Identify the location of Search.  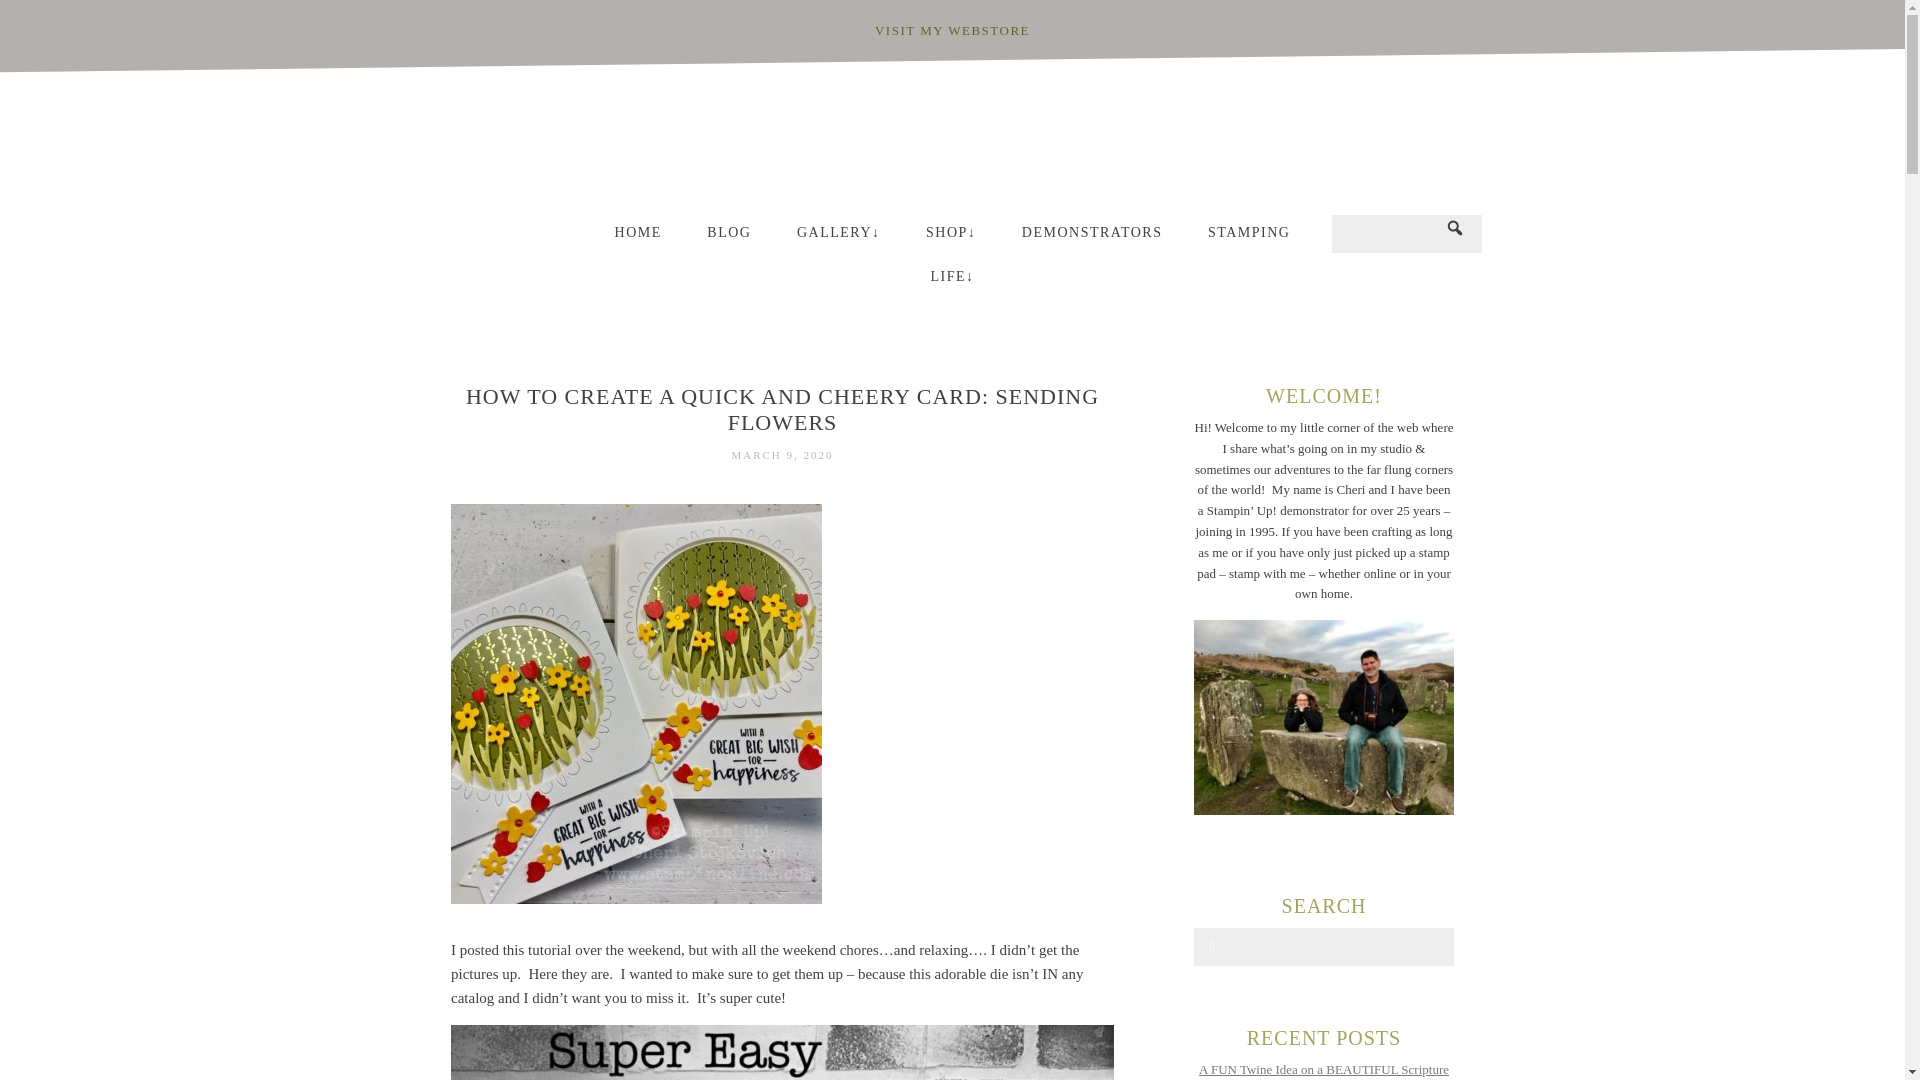
(56, 18).